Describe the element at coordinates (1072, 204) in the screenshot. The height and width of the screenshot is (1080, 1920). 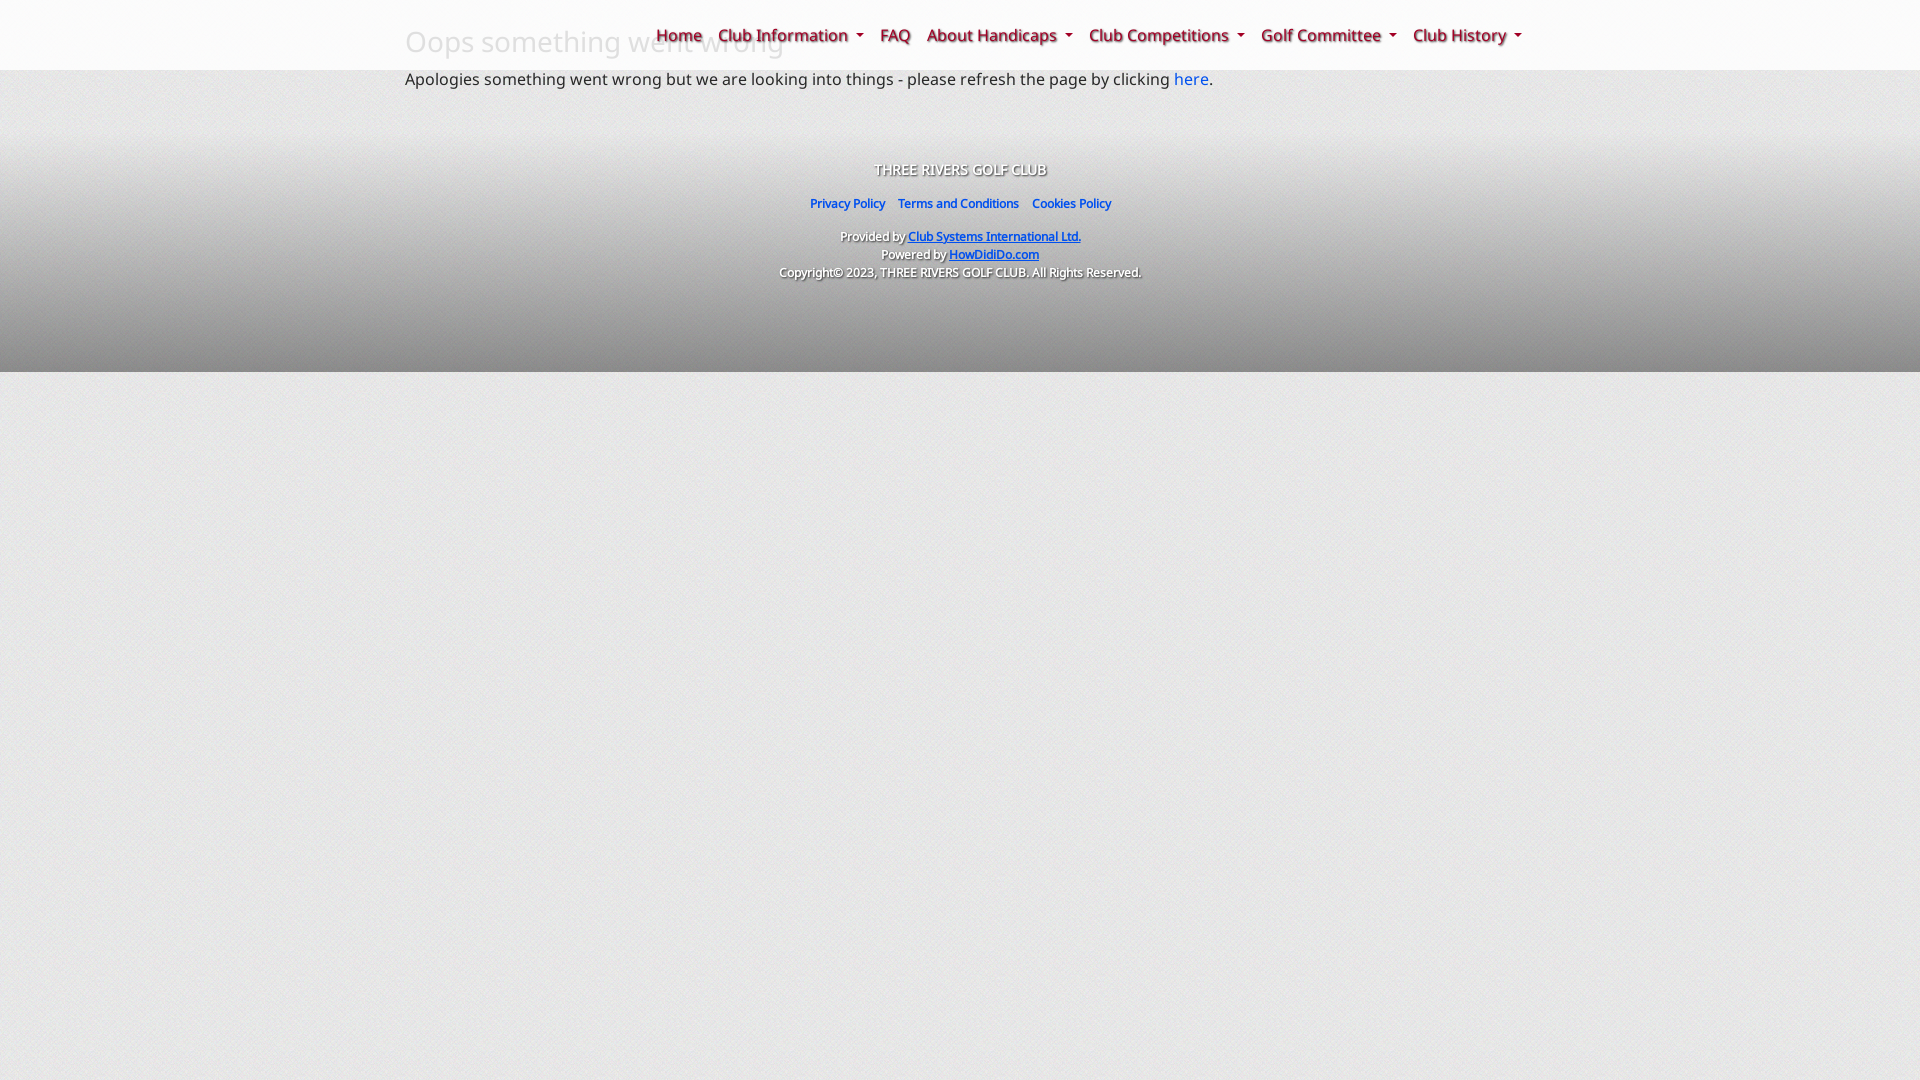
I see `Cookies Policy` at that location.